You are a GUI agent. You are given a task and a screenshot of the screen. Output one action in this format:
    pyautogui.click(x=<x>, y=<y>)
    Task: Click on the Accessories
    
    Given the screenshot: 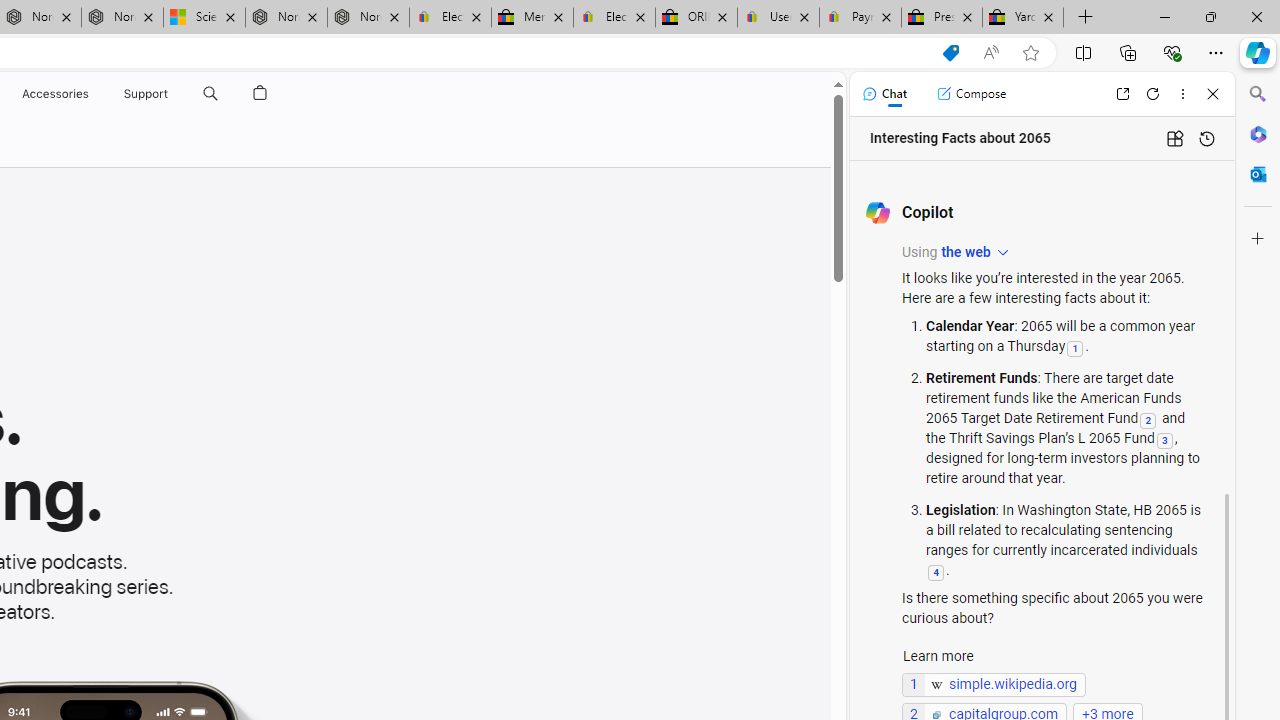 What is the action you would take?
    pyautogui.click(x=54, y=94)
    